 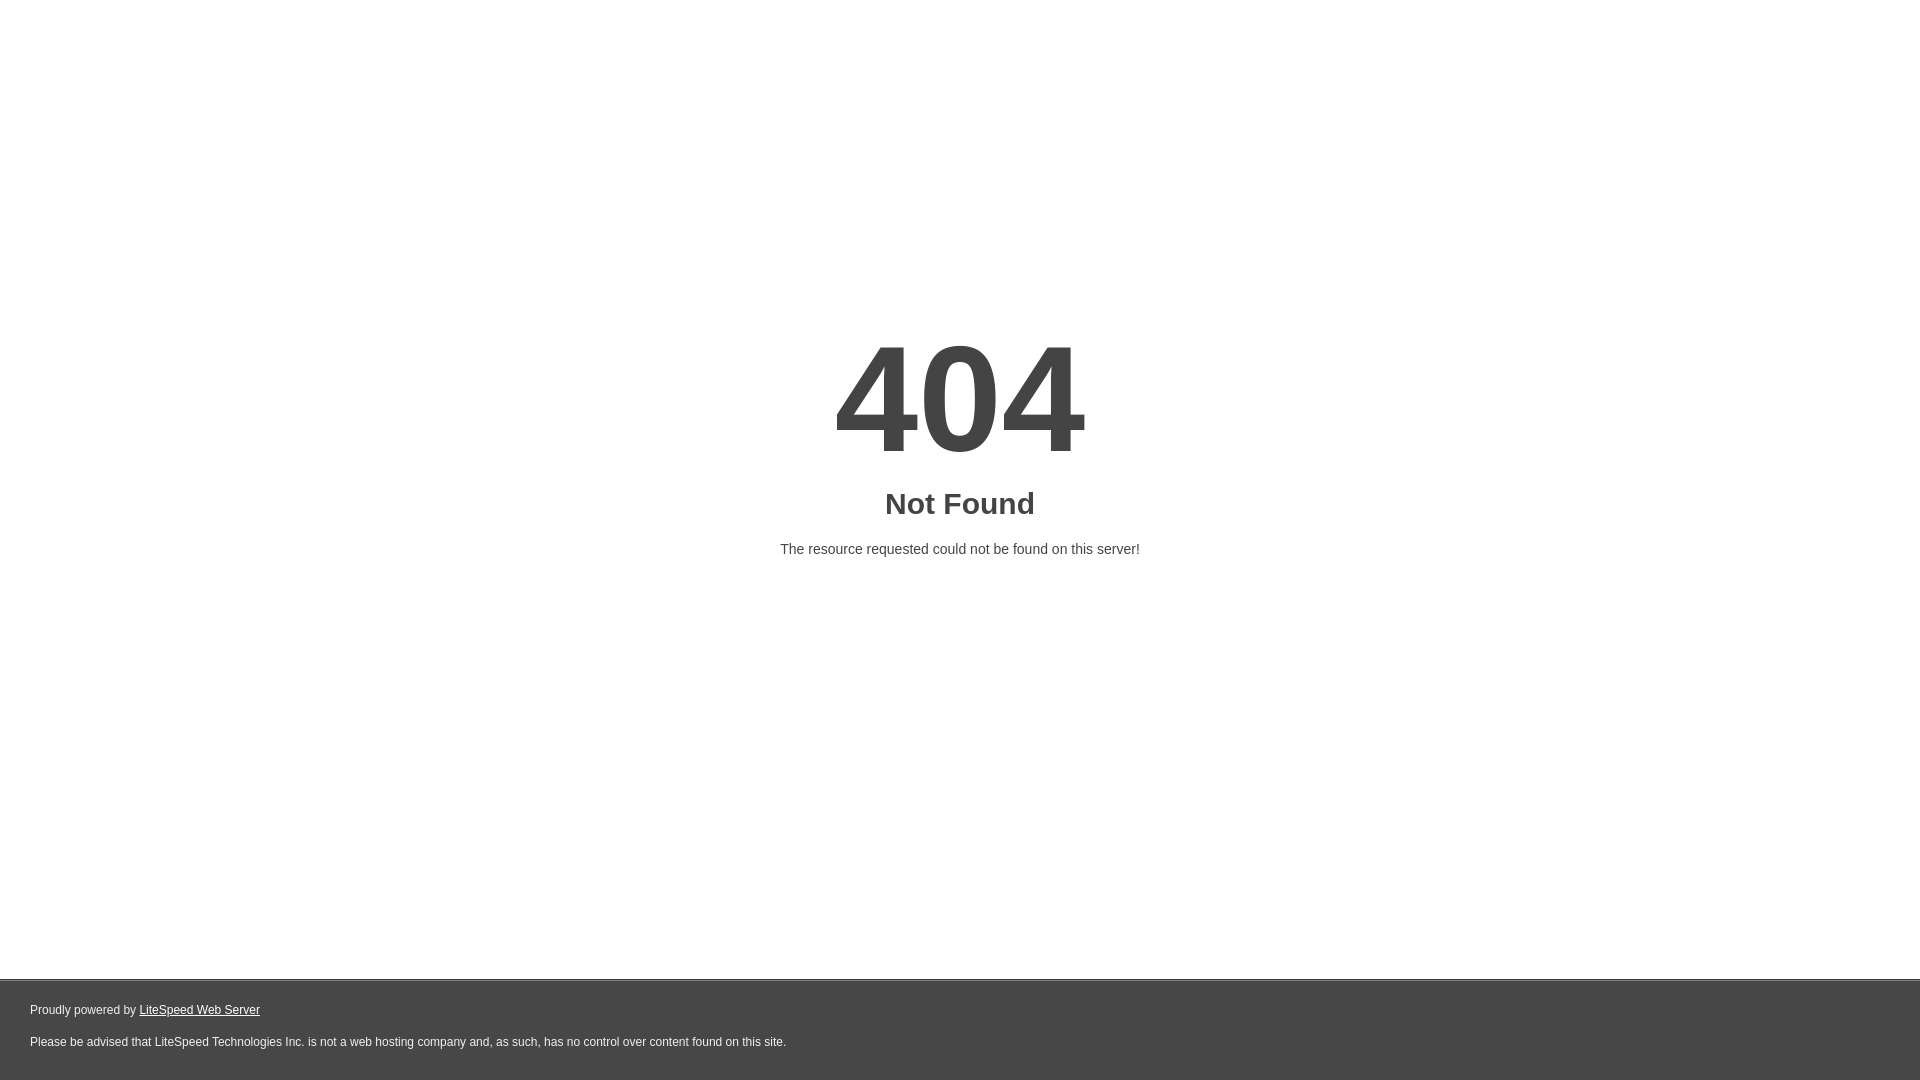 What do you see at coordinates (200, 1010) in the screenshot?
I see `LiteSpeed Web Server` at bounding box center [200, 1010].